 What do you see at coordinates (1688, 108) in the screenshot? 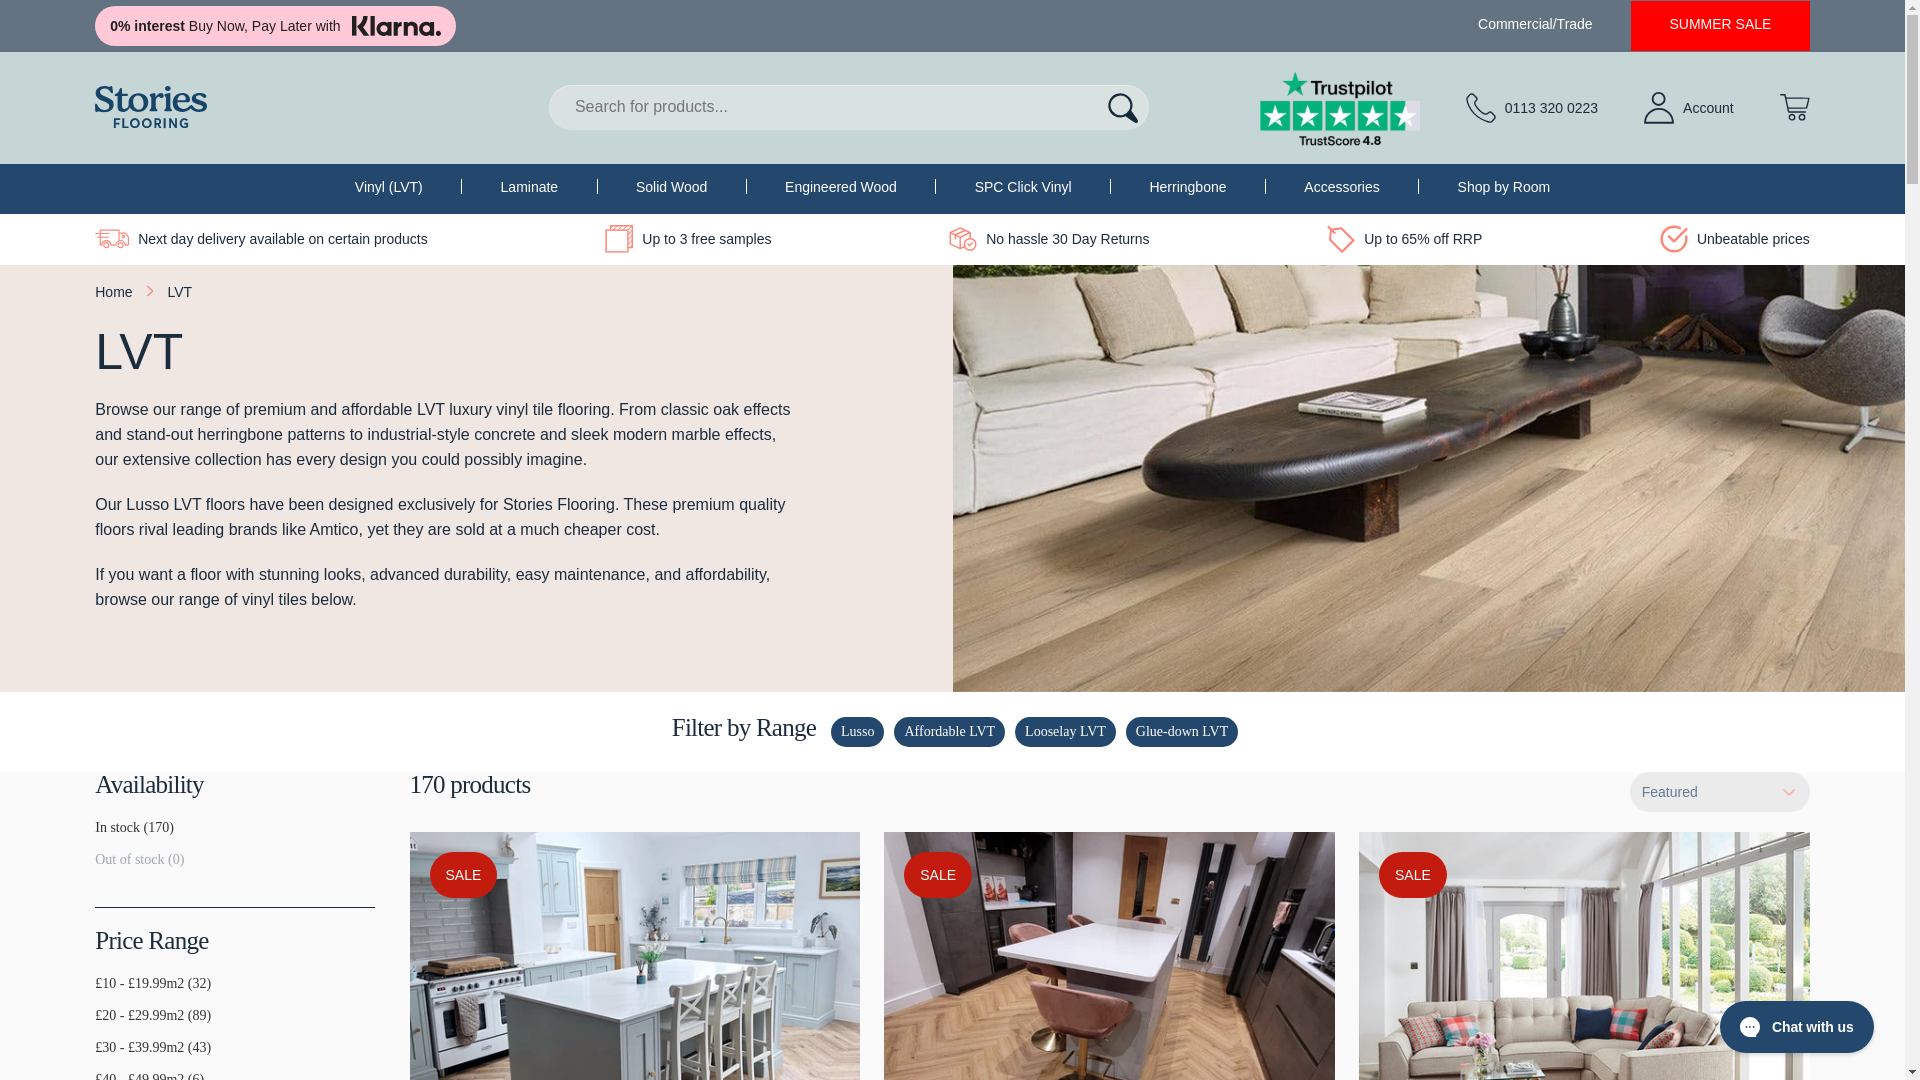
I see `My account` at bounding box center [1688, 108].